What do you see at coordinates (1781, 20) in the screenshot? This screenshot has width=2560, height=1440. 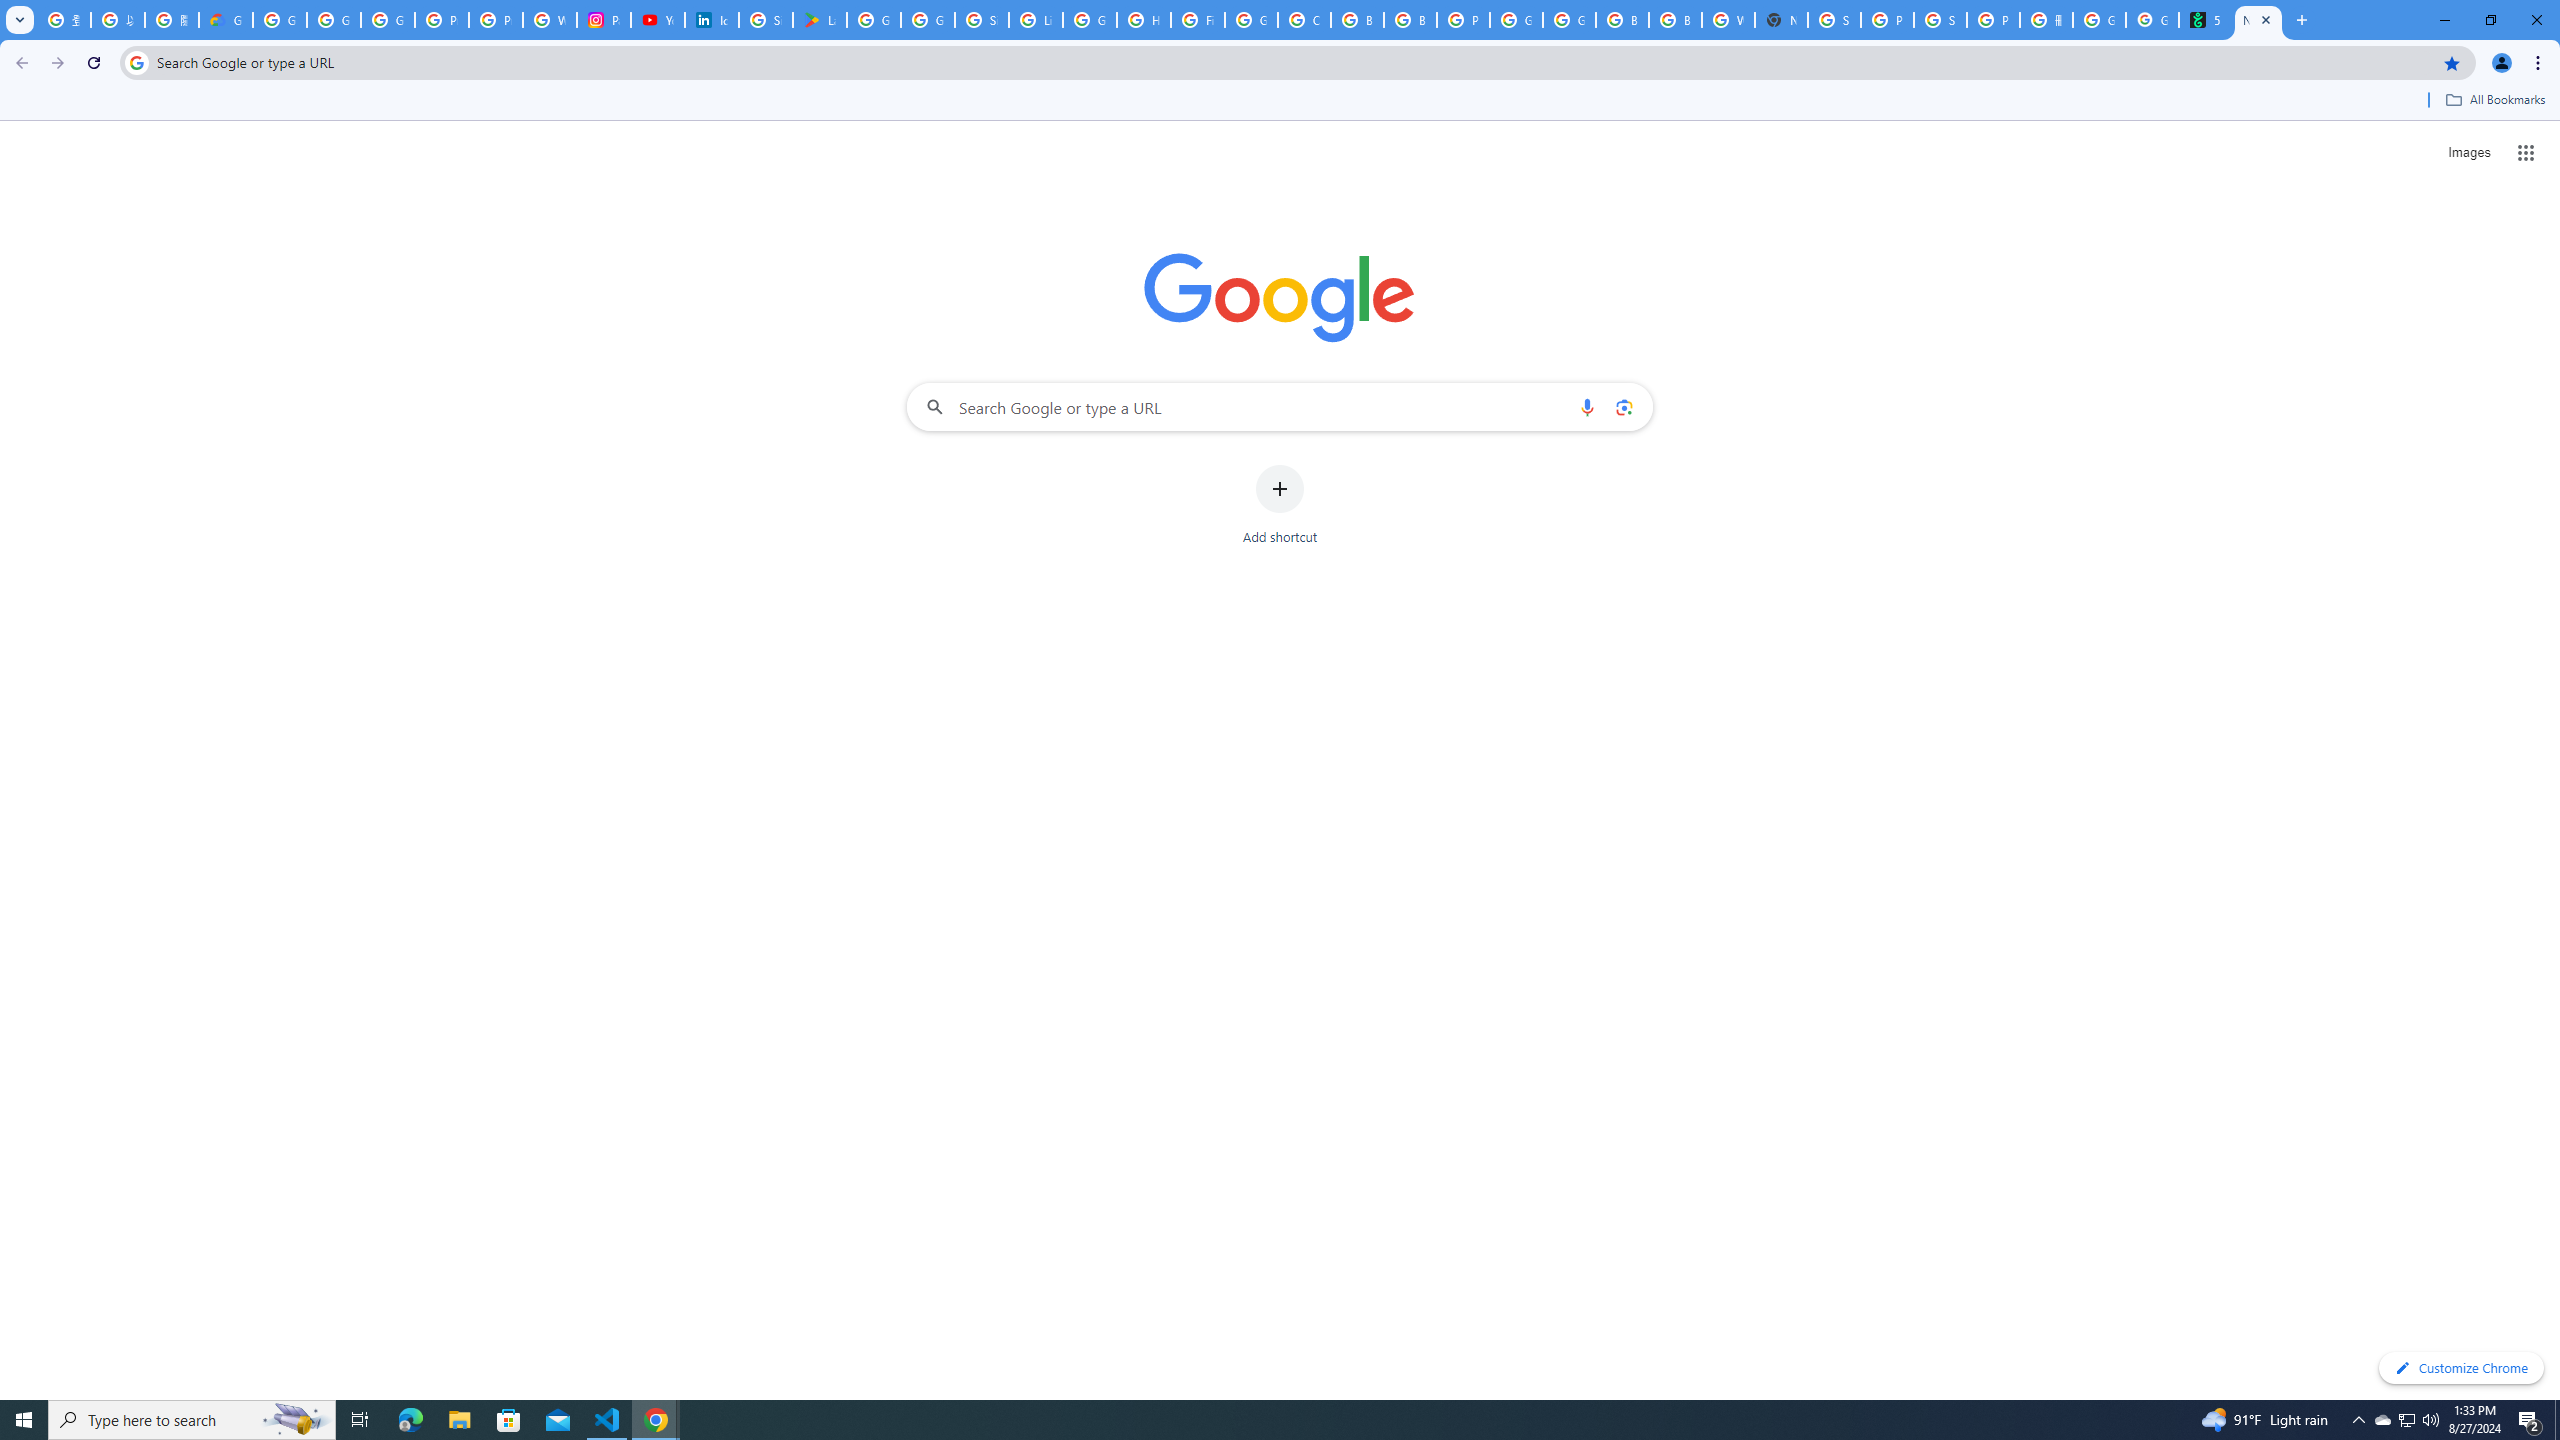 I see `New Tab` at bounding box center [1781, 20].